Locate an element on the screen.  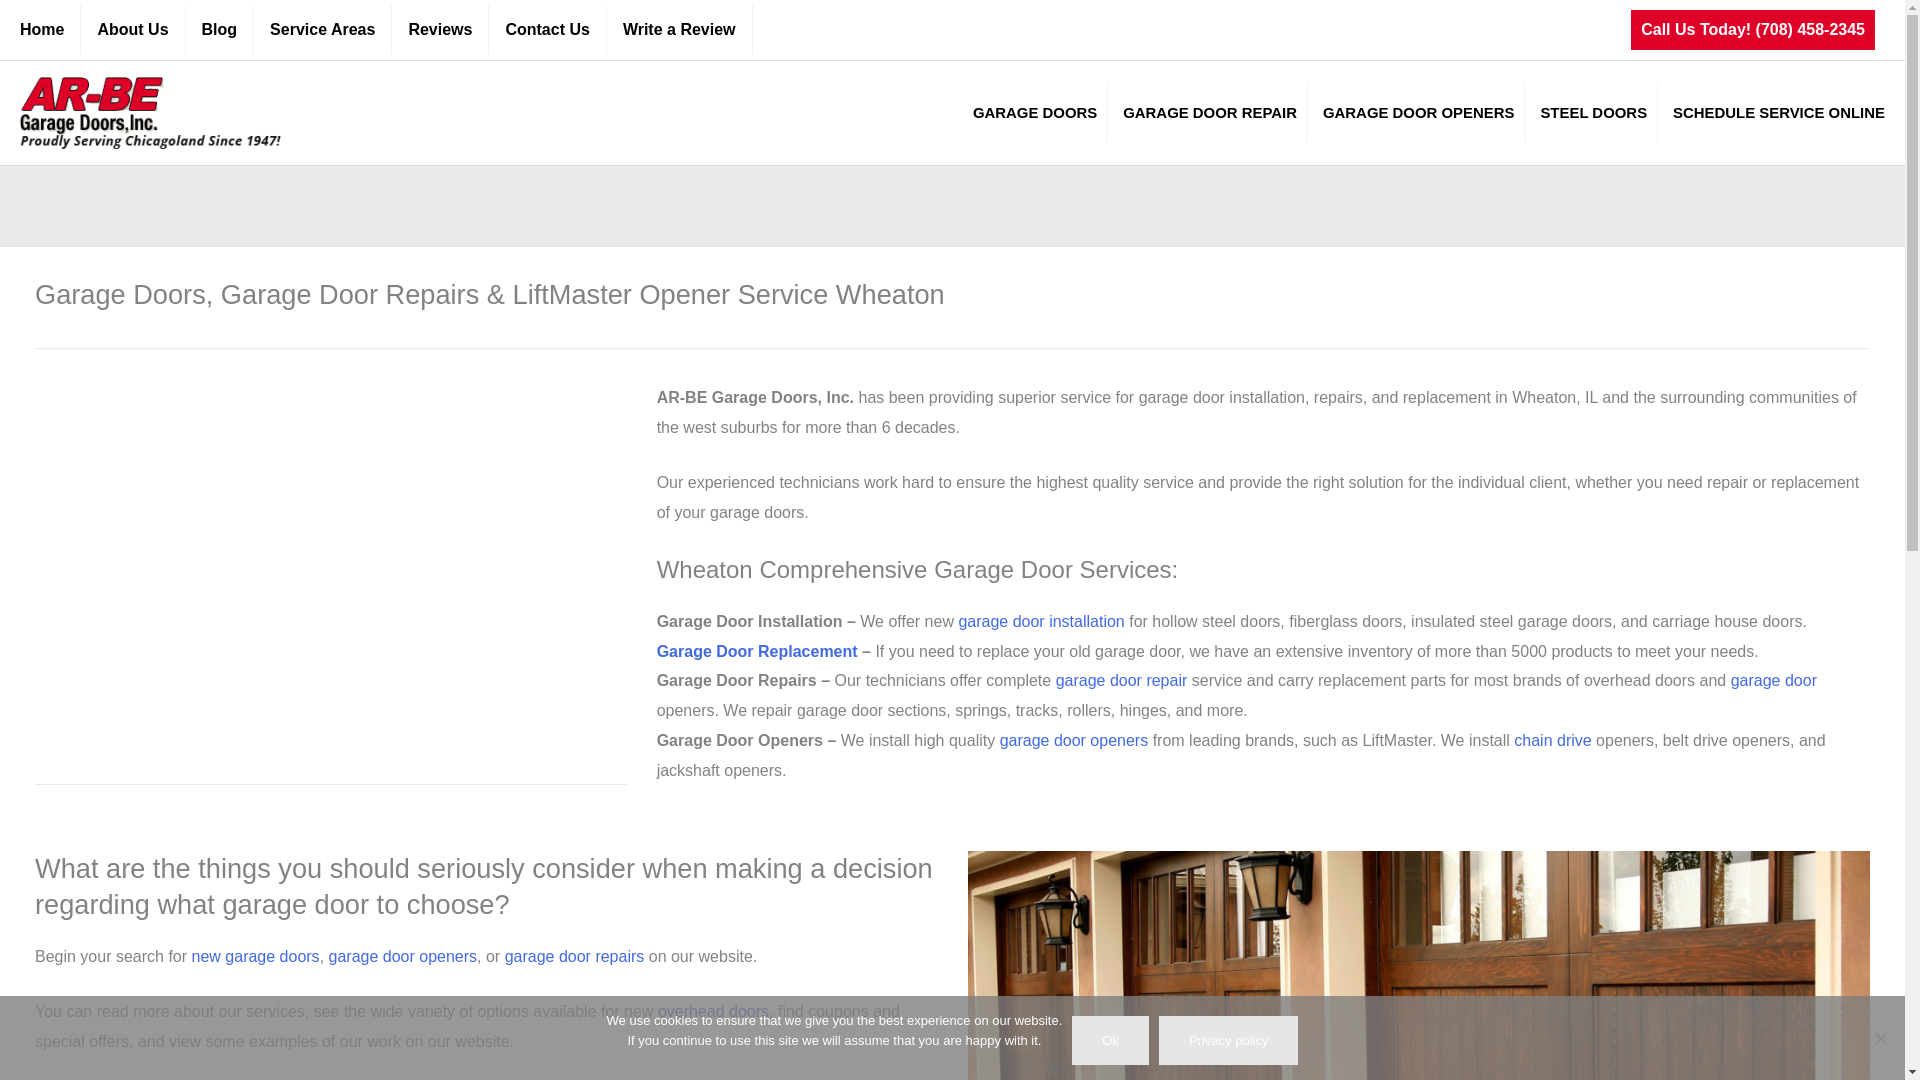
garage door openers is located at coordinates (1074, 740).